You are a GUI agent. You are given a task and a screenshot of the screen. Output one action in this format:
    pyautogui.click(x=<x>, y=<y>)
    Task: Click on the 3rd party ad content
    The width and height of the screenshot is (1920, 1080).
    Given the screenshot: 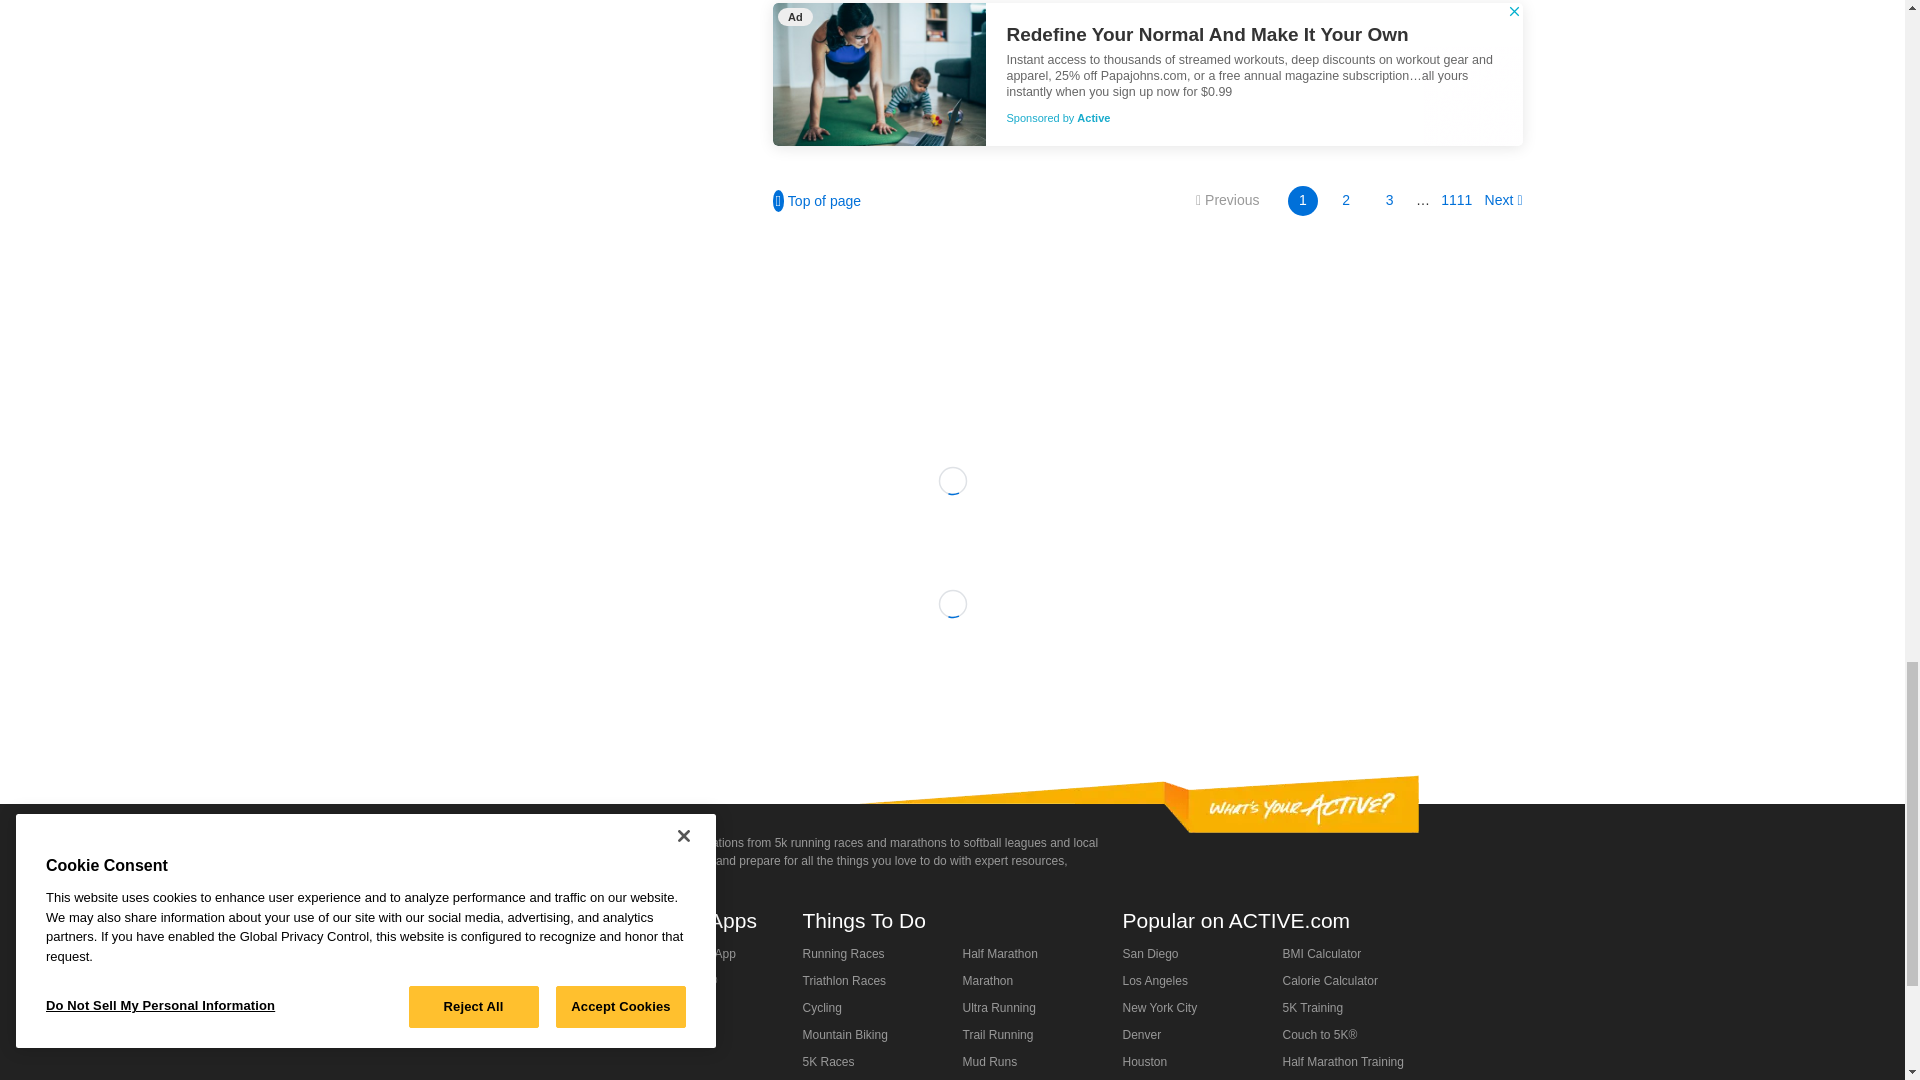 What is the action you would take?
    pyautogui.click(x=953, y=699)
    